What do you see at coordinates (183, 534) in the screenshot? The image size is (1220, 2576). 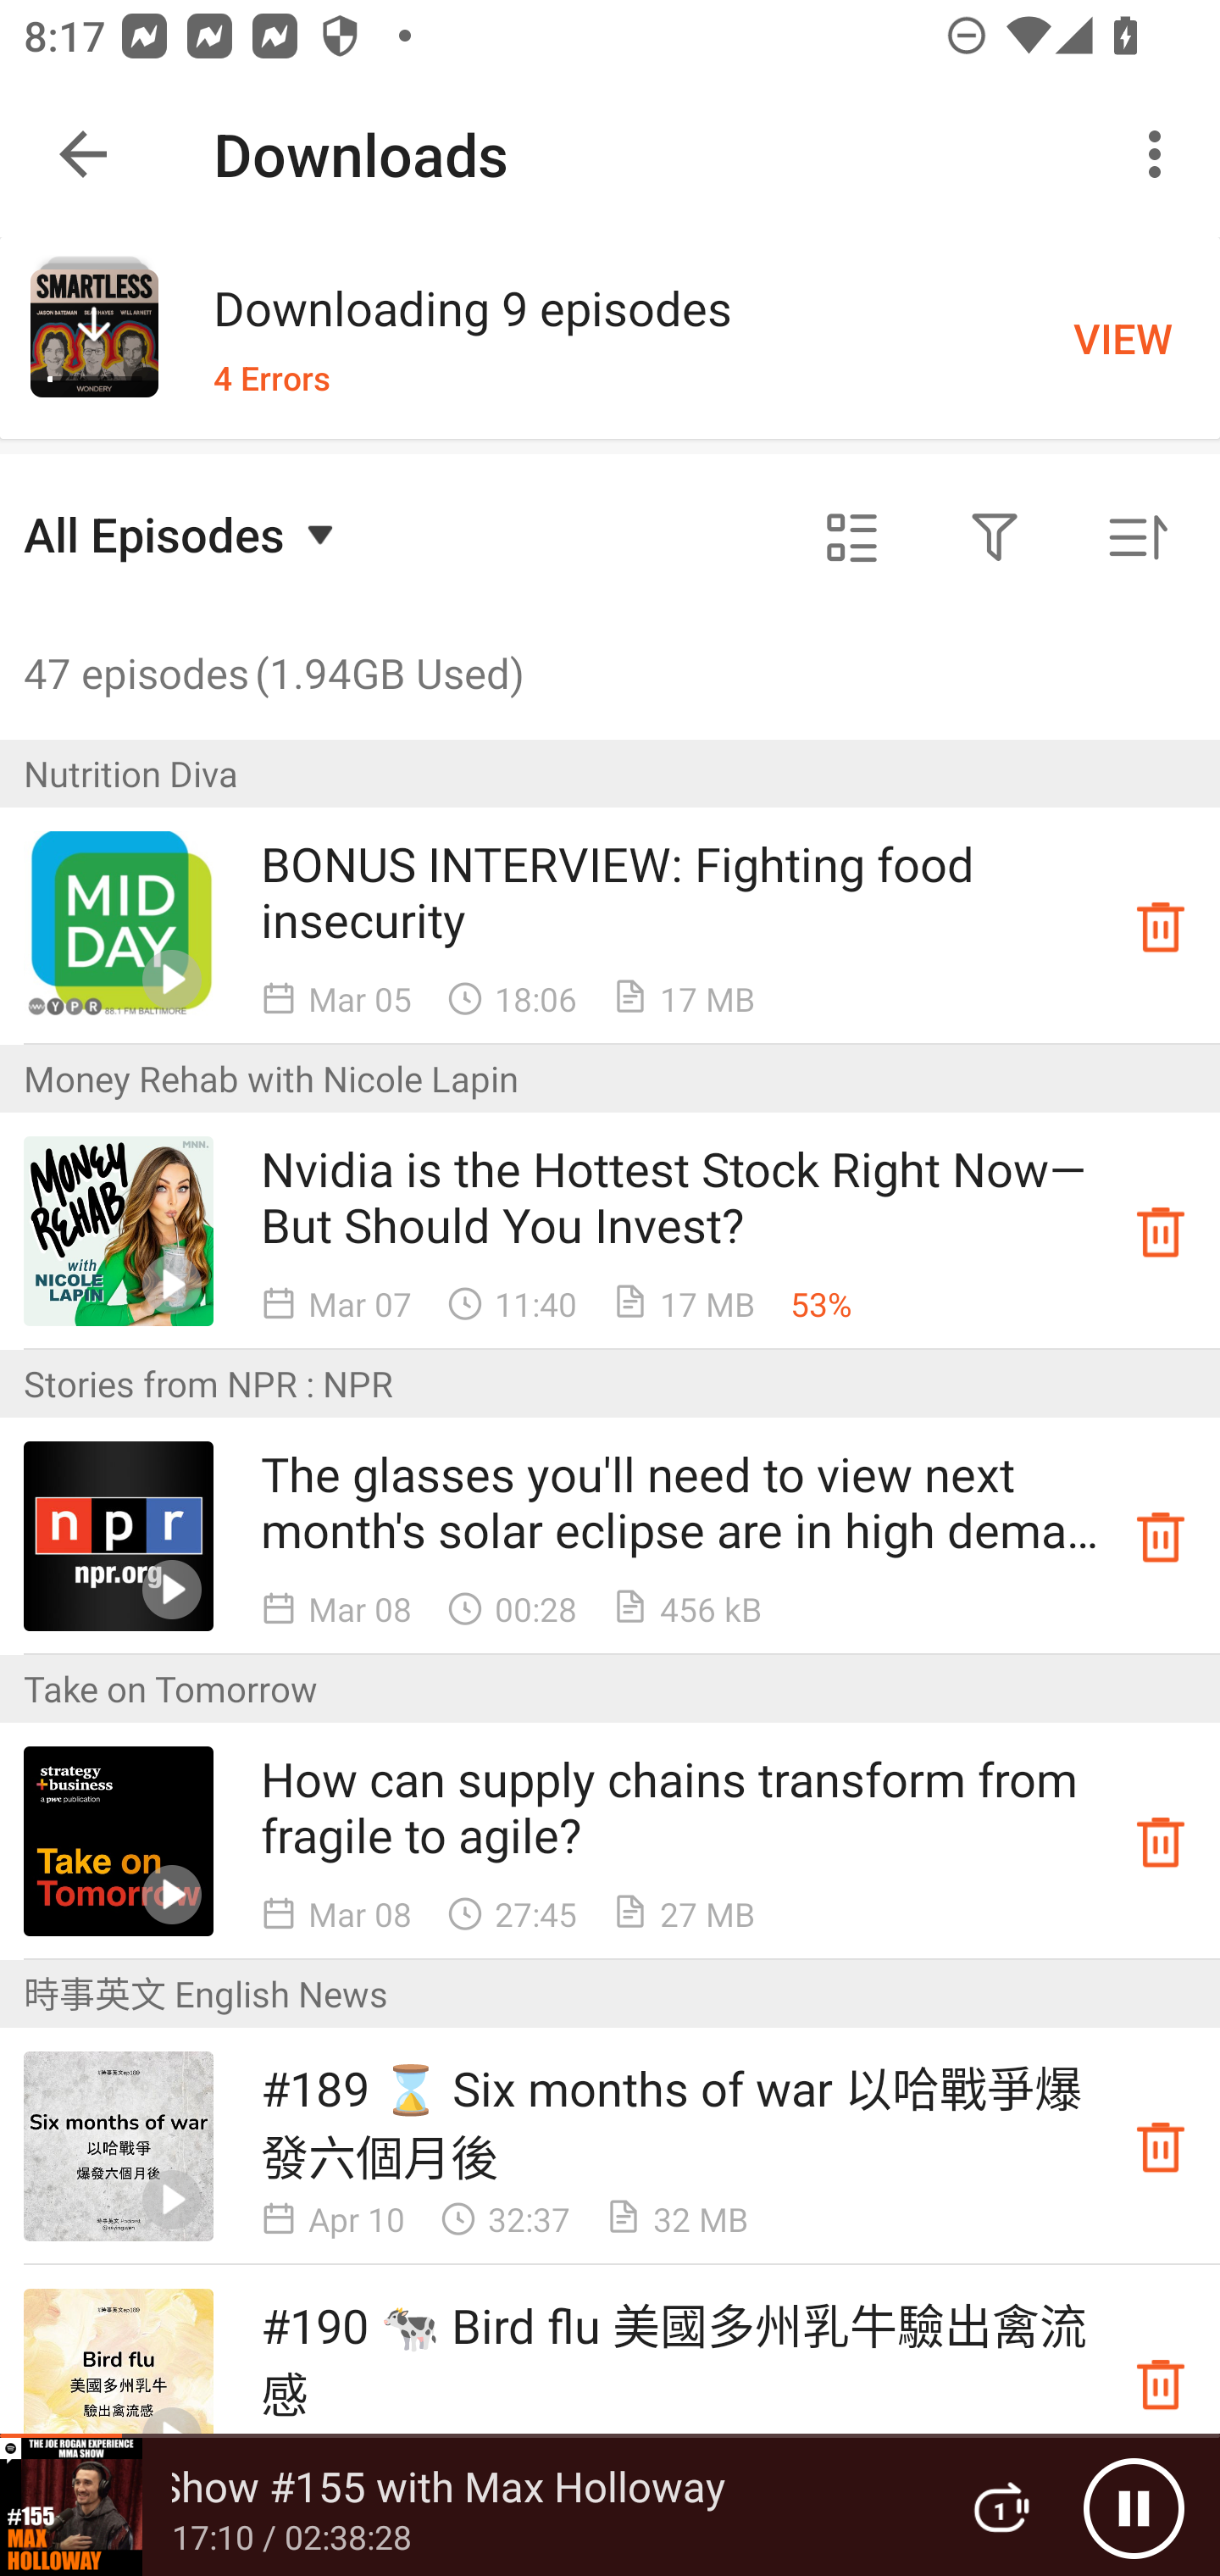 I see `All Episodes` at bounding box center [183, 534].